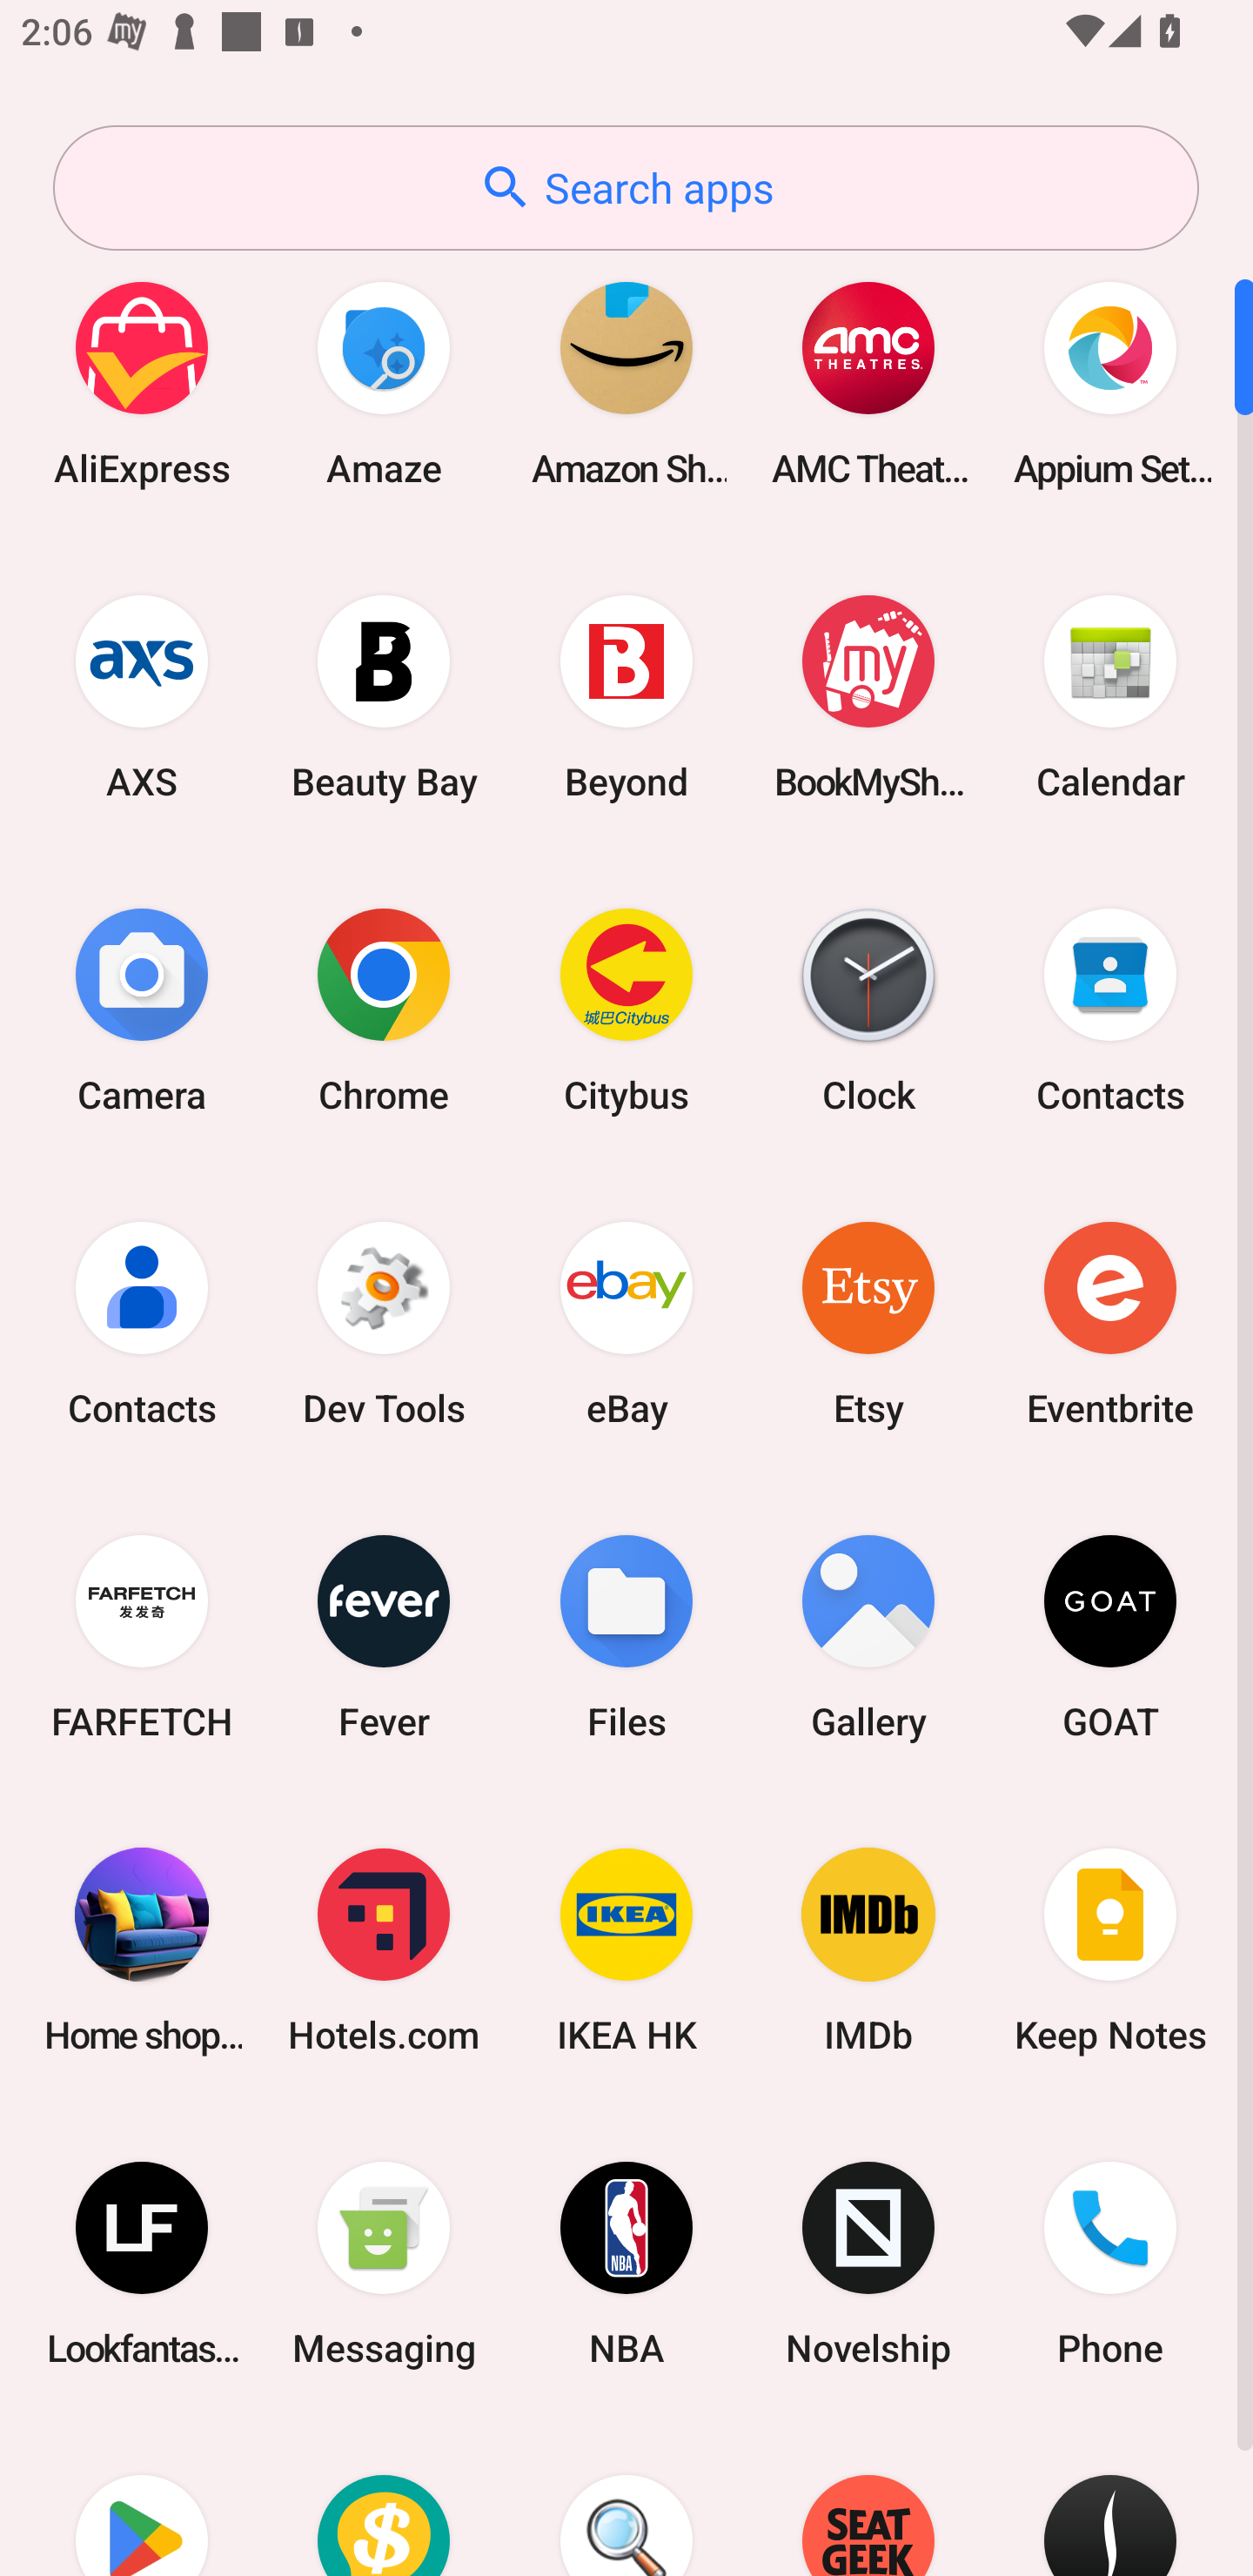 The width and height of the screenshot is (1253, 2576). Describe the element at coordinates (868, 696) in the screenshot. I see `BookMyShow` at that location.